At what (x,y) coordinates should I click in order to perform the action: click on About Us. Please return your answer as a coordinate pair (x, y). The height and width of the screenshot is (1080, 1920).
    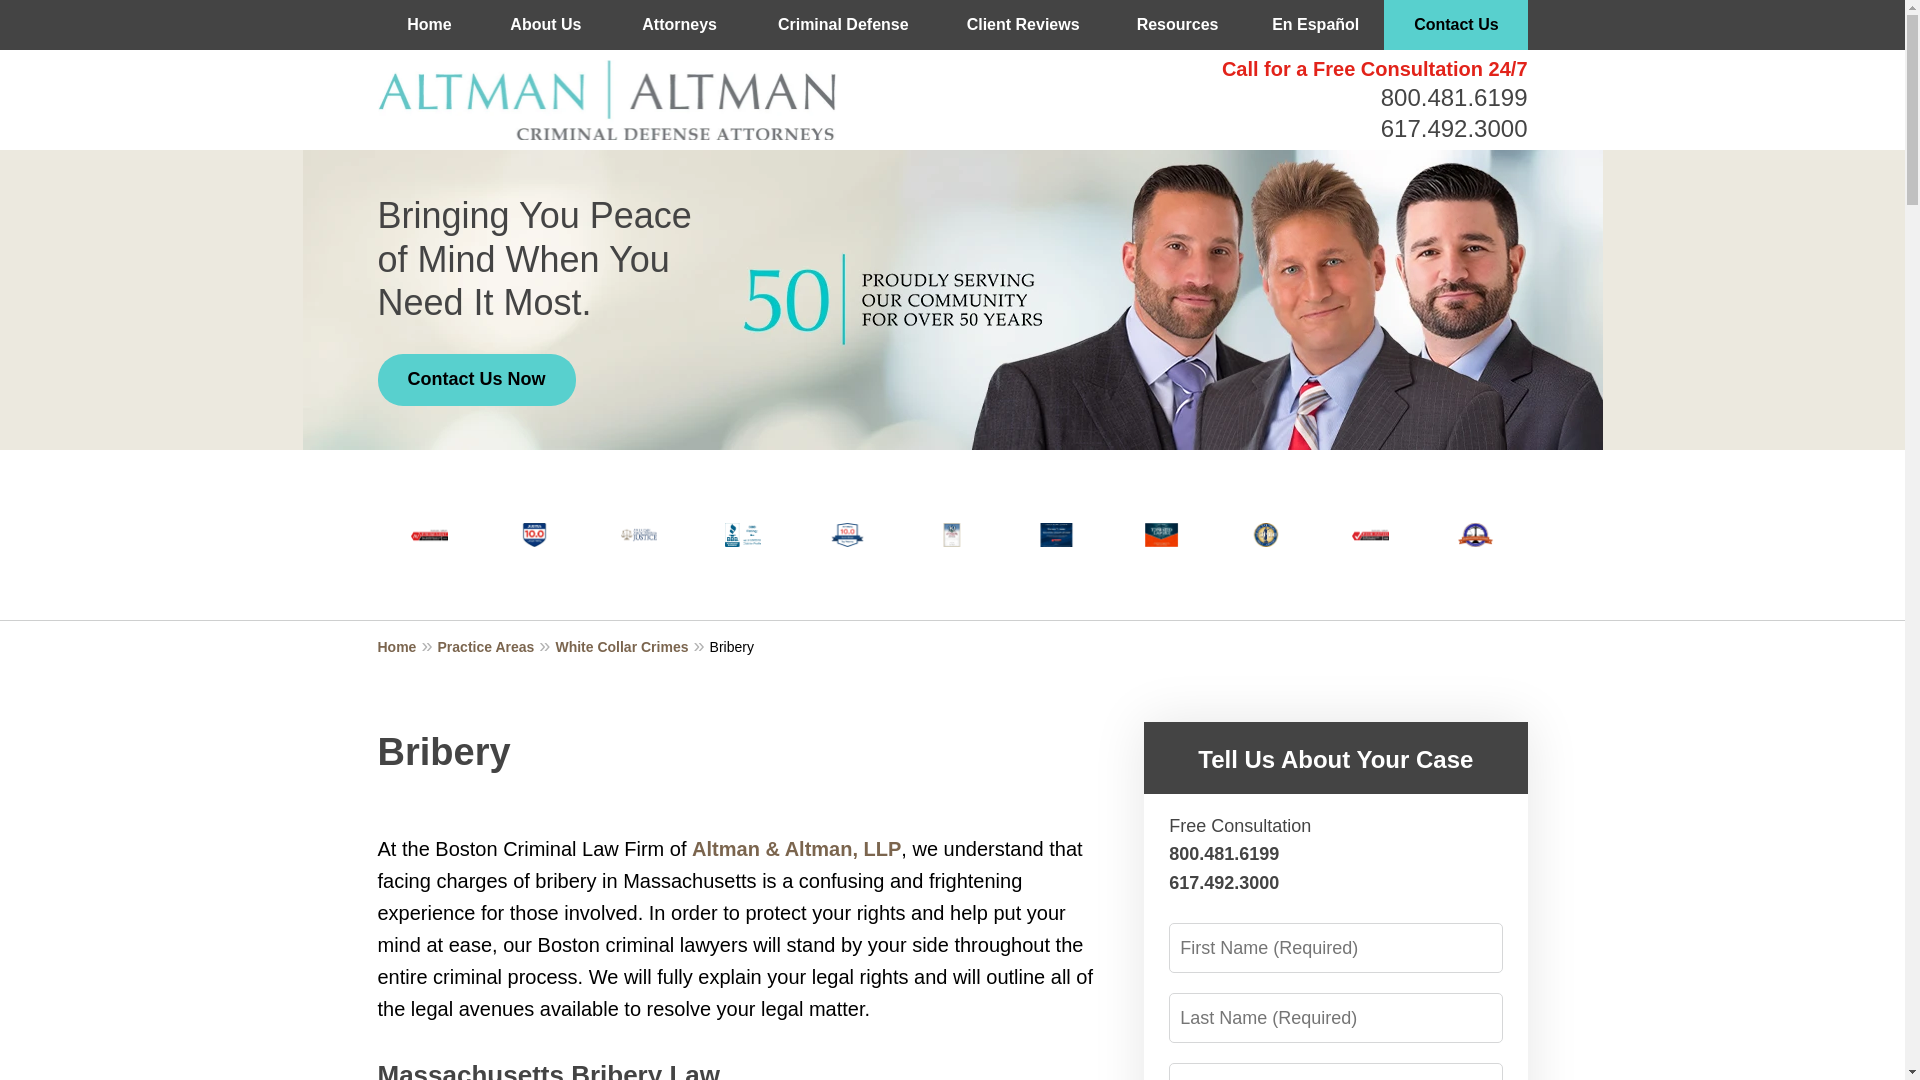
    Looking at the image, I should click on (546, 24).